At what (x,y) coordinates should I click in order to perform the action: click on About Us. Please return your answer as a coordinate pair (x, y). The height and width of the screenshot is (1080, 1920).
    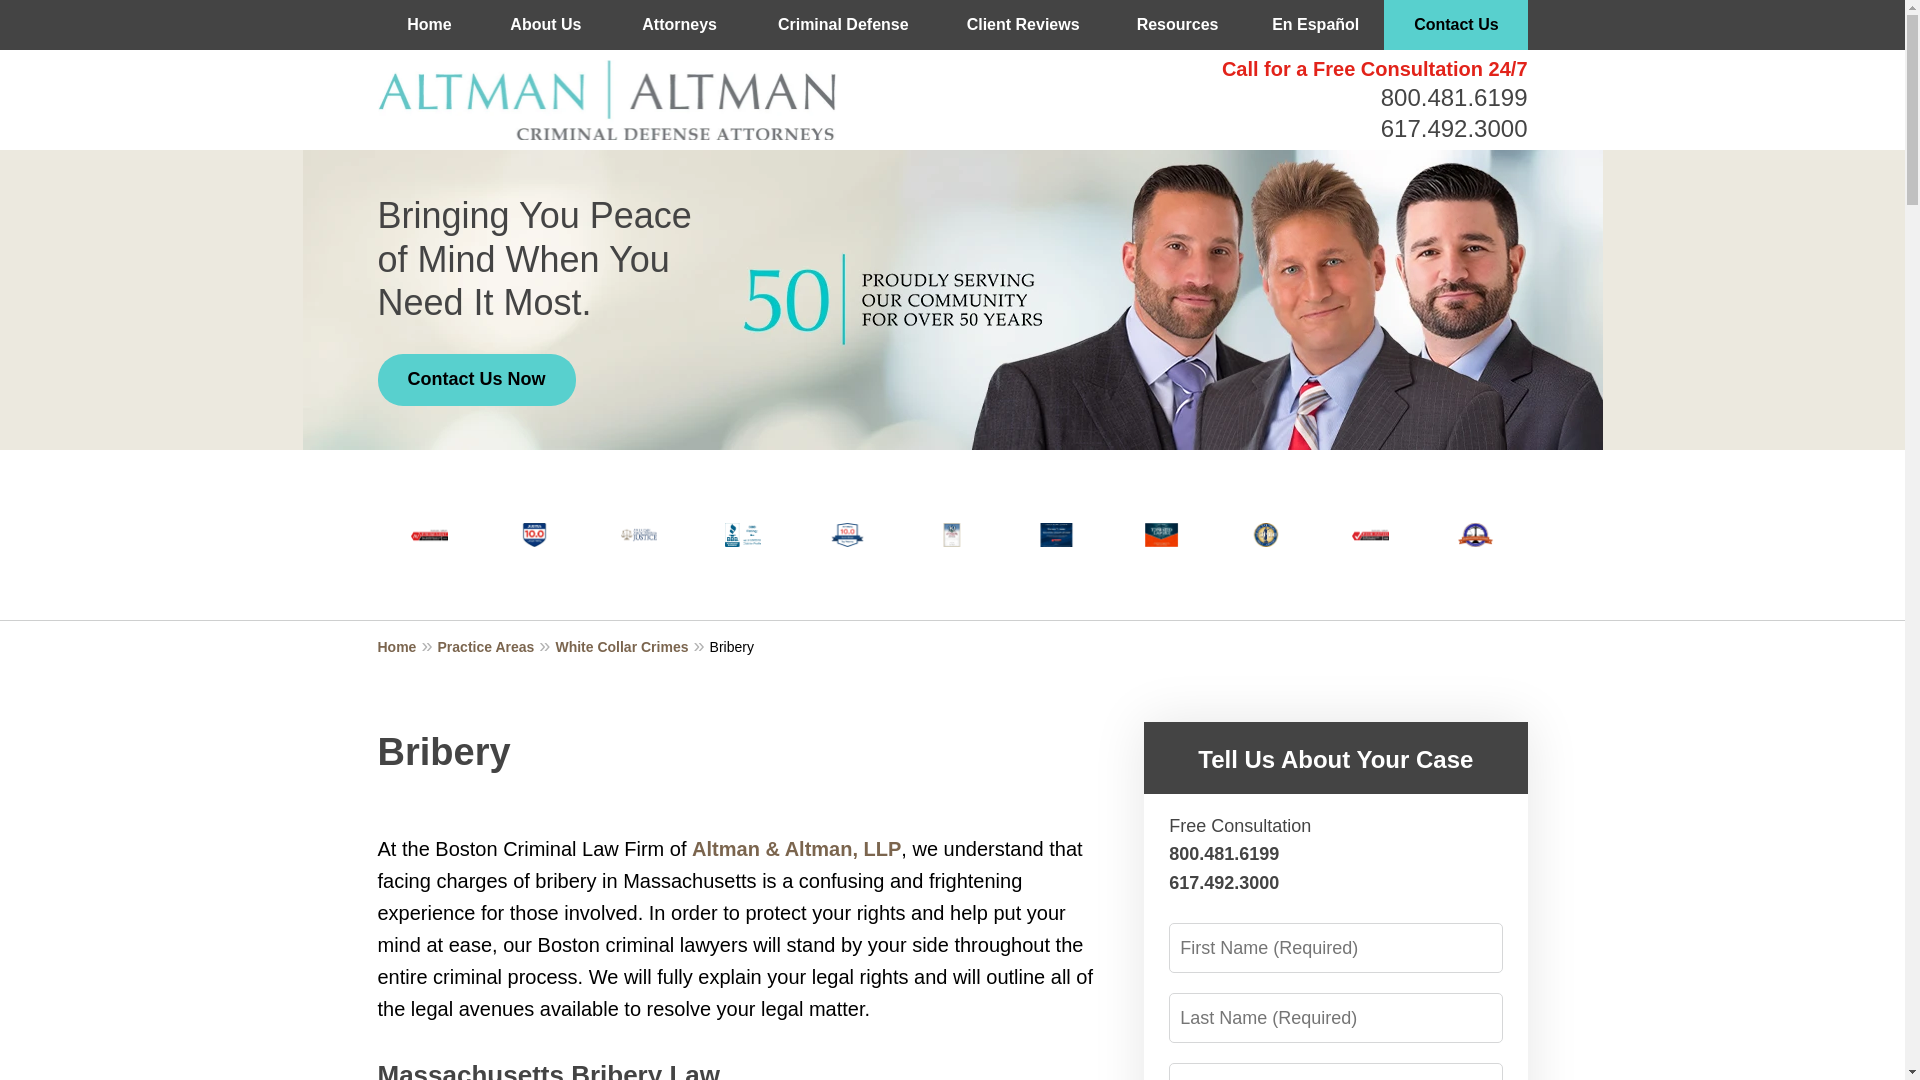
    Looking at the image, I should click on (546, 24).